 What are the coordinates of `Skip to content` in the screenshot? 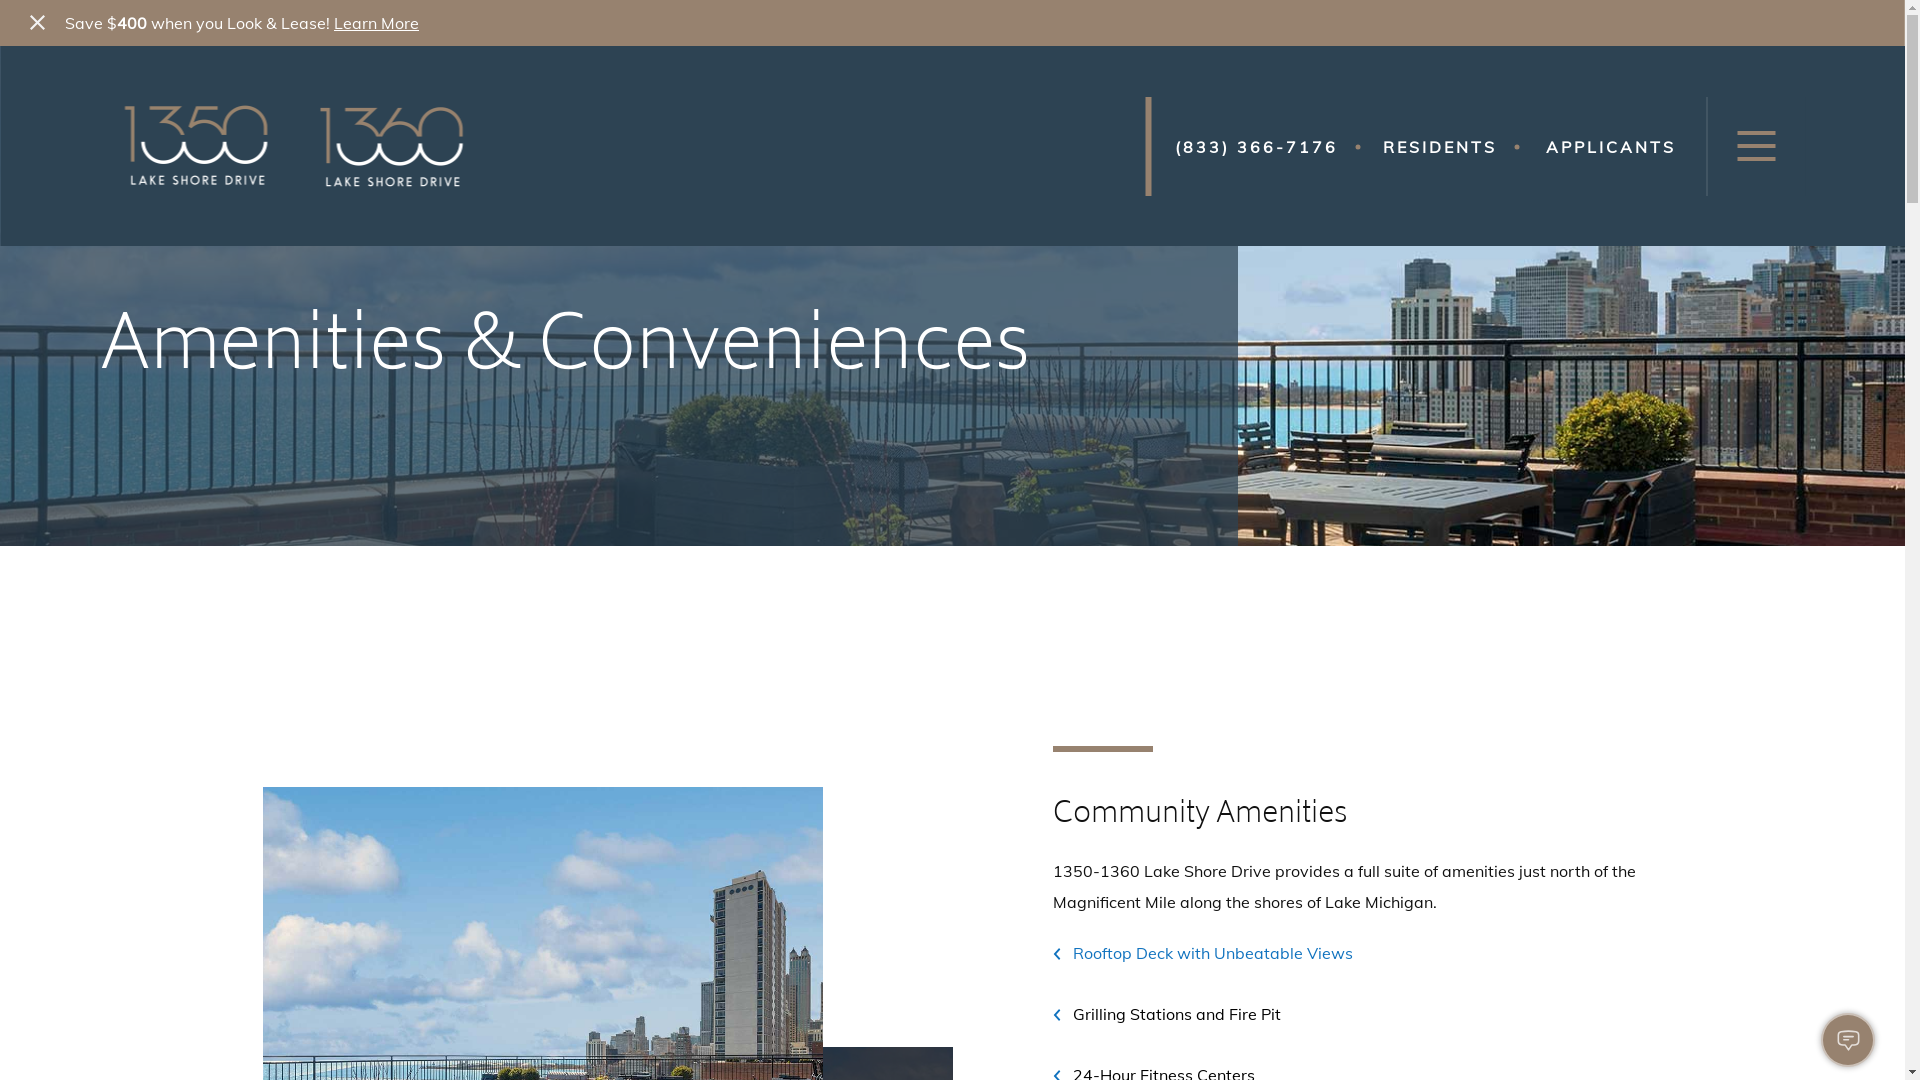 It's located at (100, 146).